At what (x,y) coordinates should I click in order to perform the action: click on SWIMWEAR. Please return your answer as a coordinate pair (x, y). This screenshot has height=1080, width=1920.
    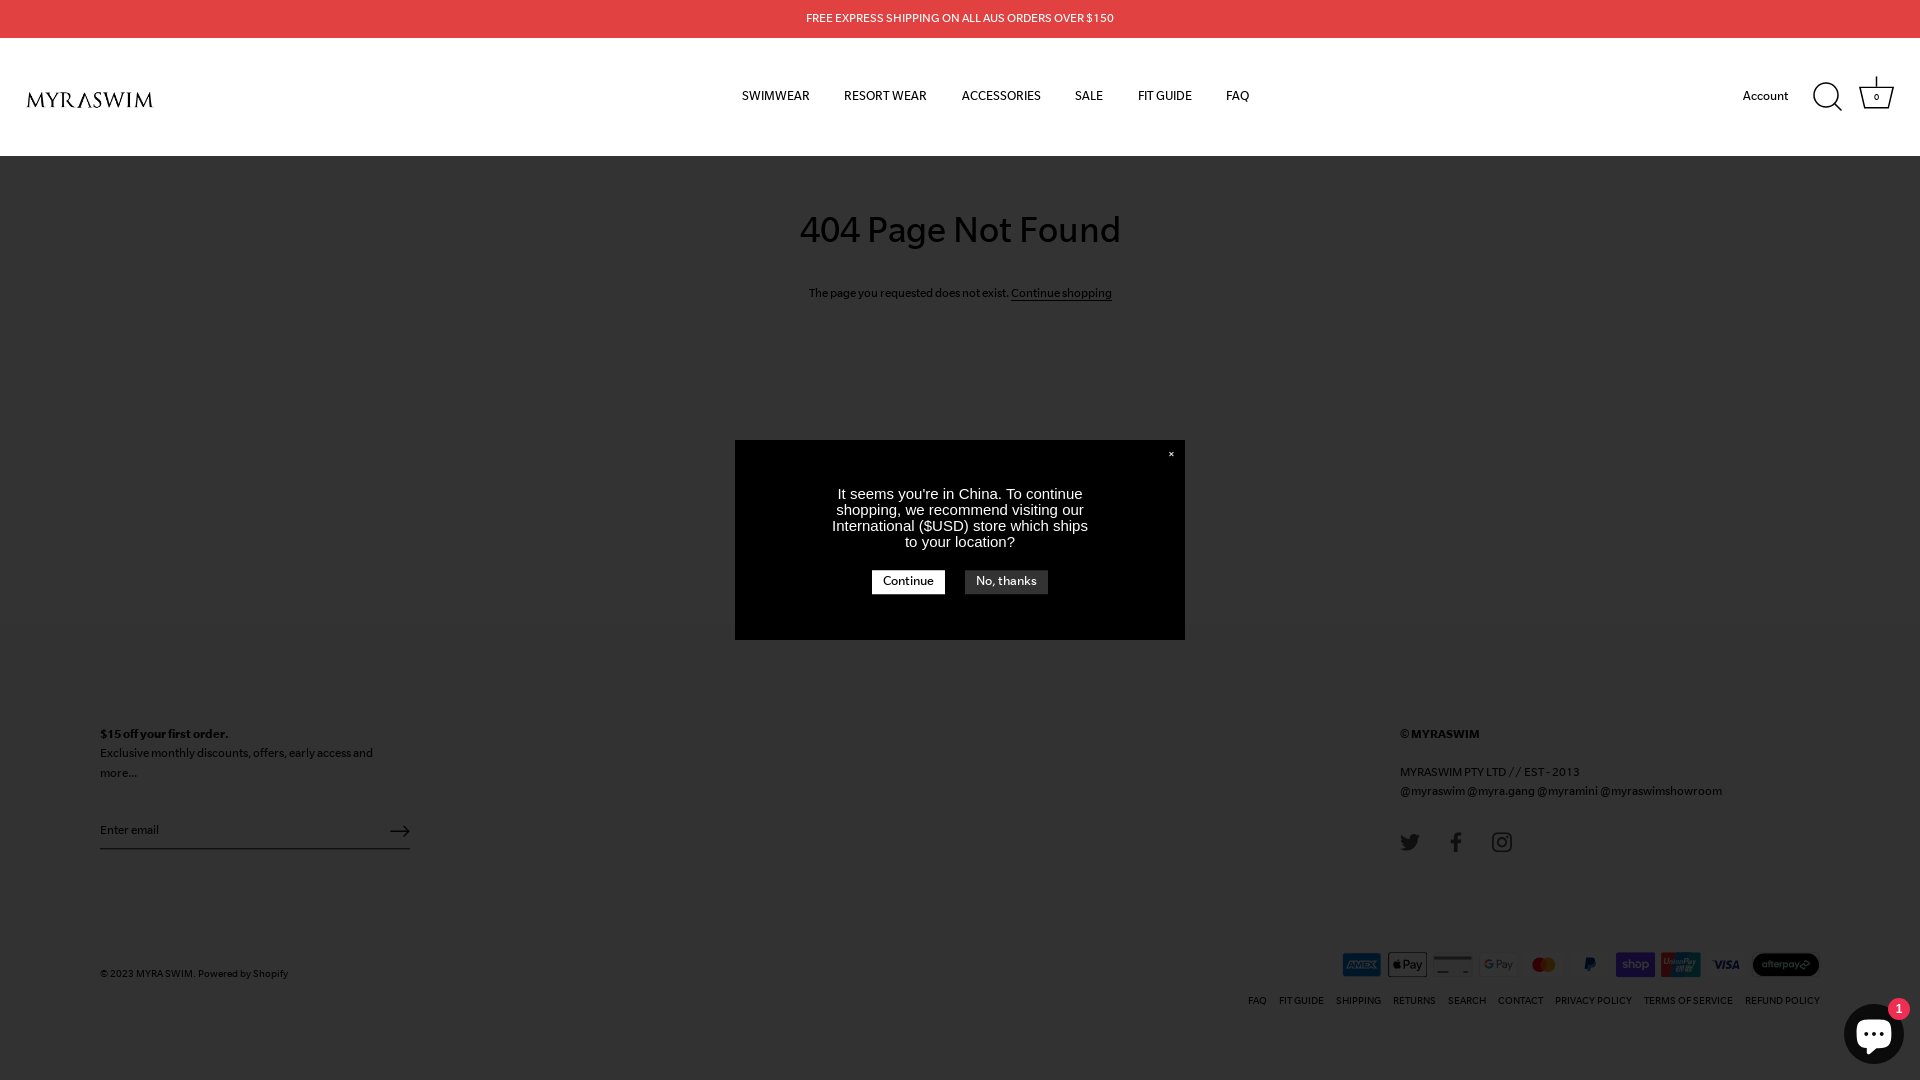
    Looking at the image, I should click on (776, 98).